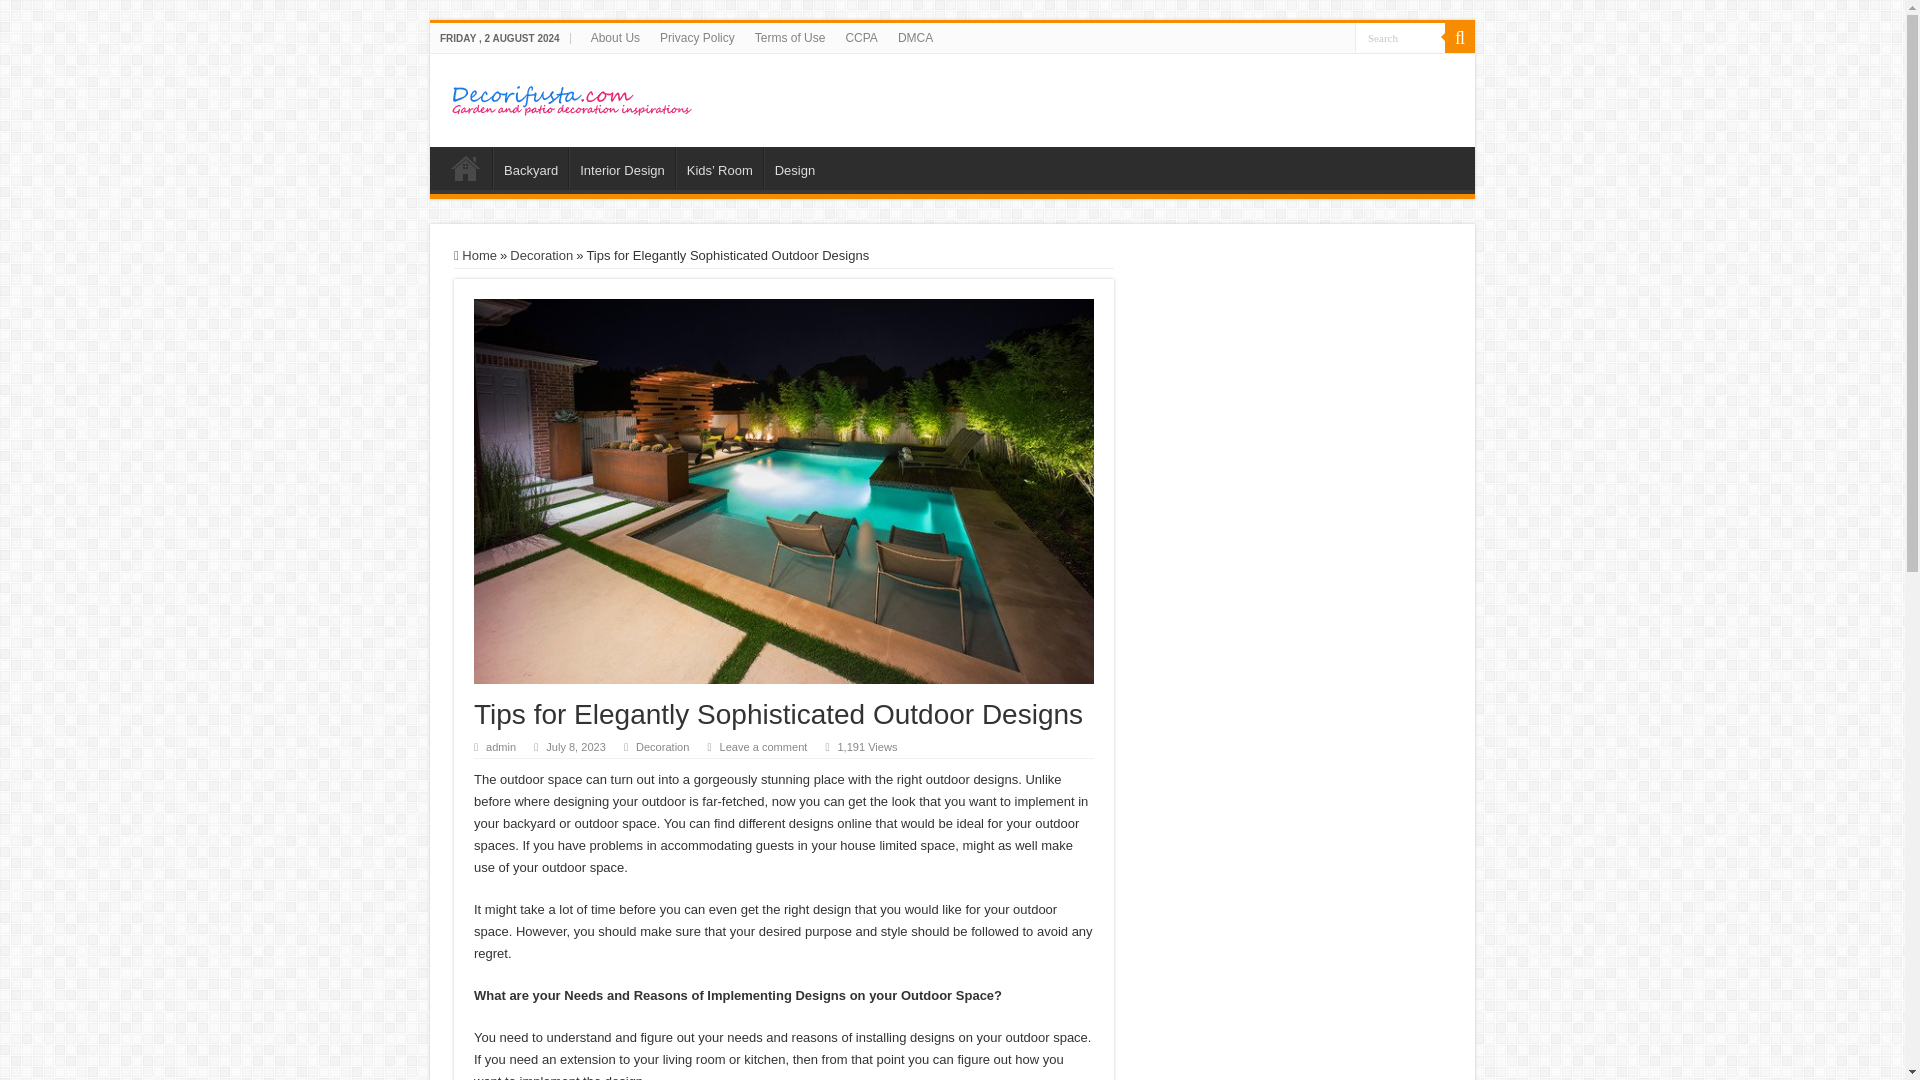  Describe the element at coordinates (764, 746) in the screenshot. I see `Leave a comment` at that location.